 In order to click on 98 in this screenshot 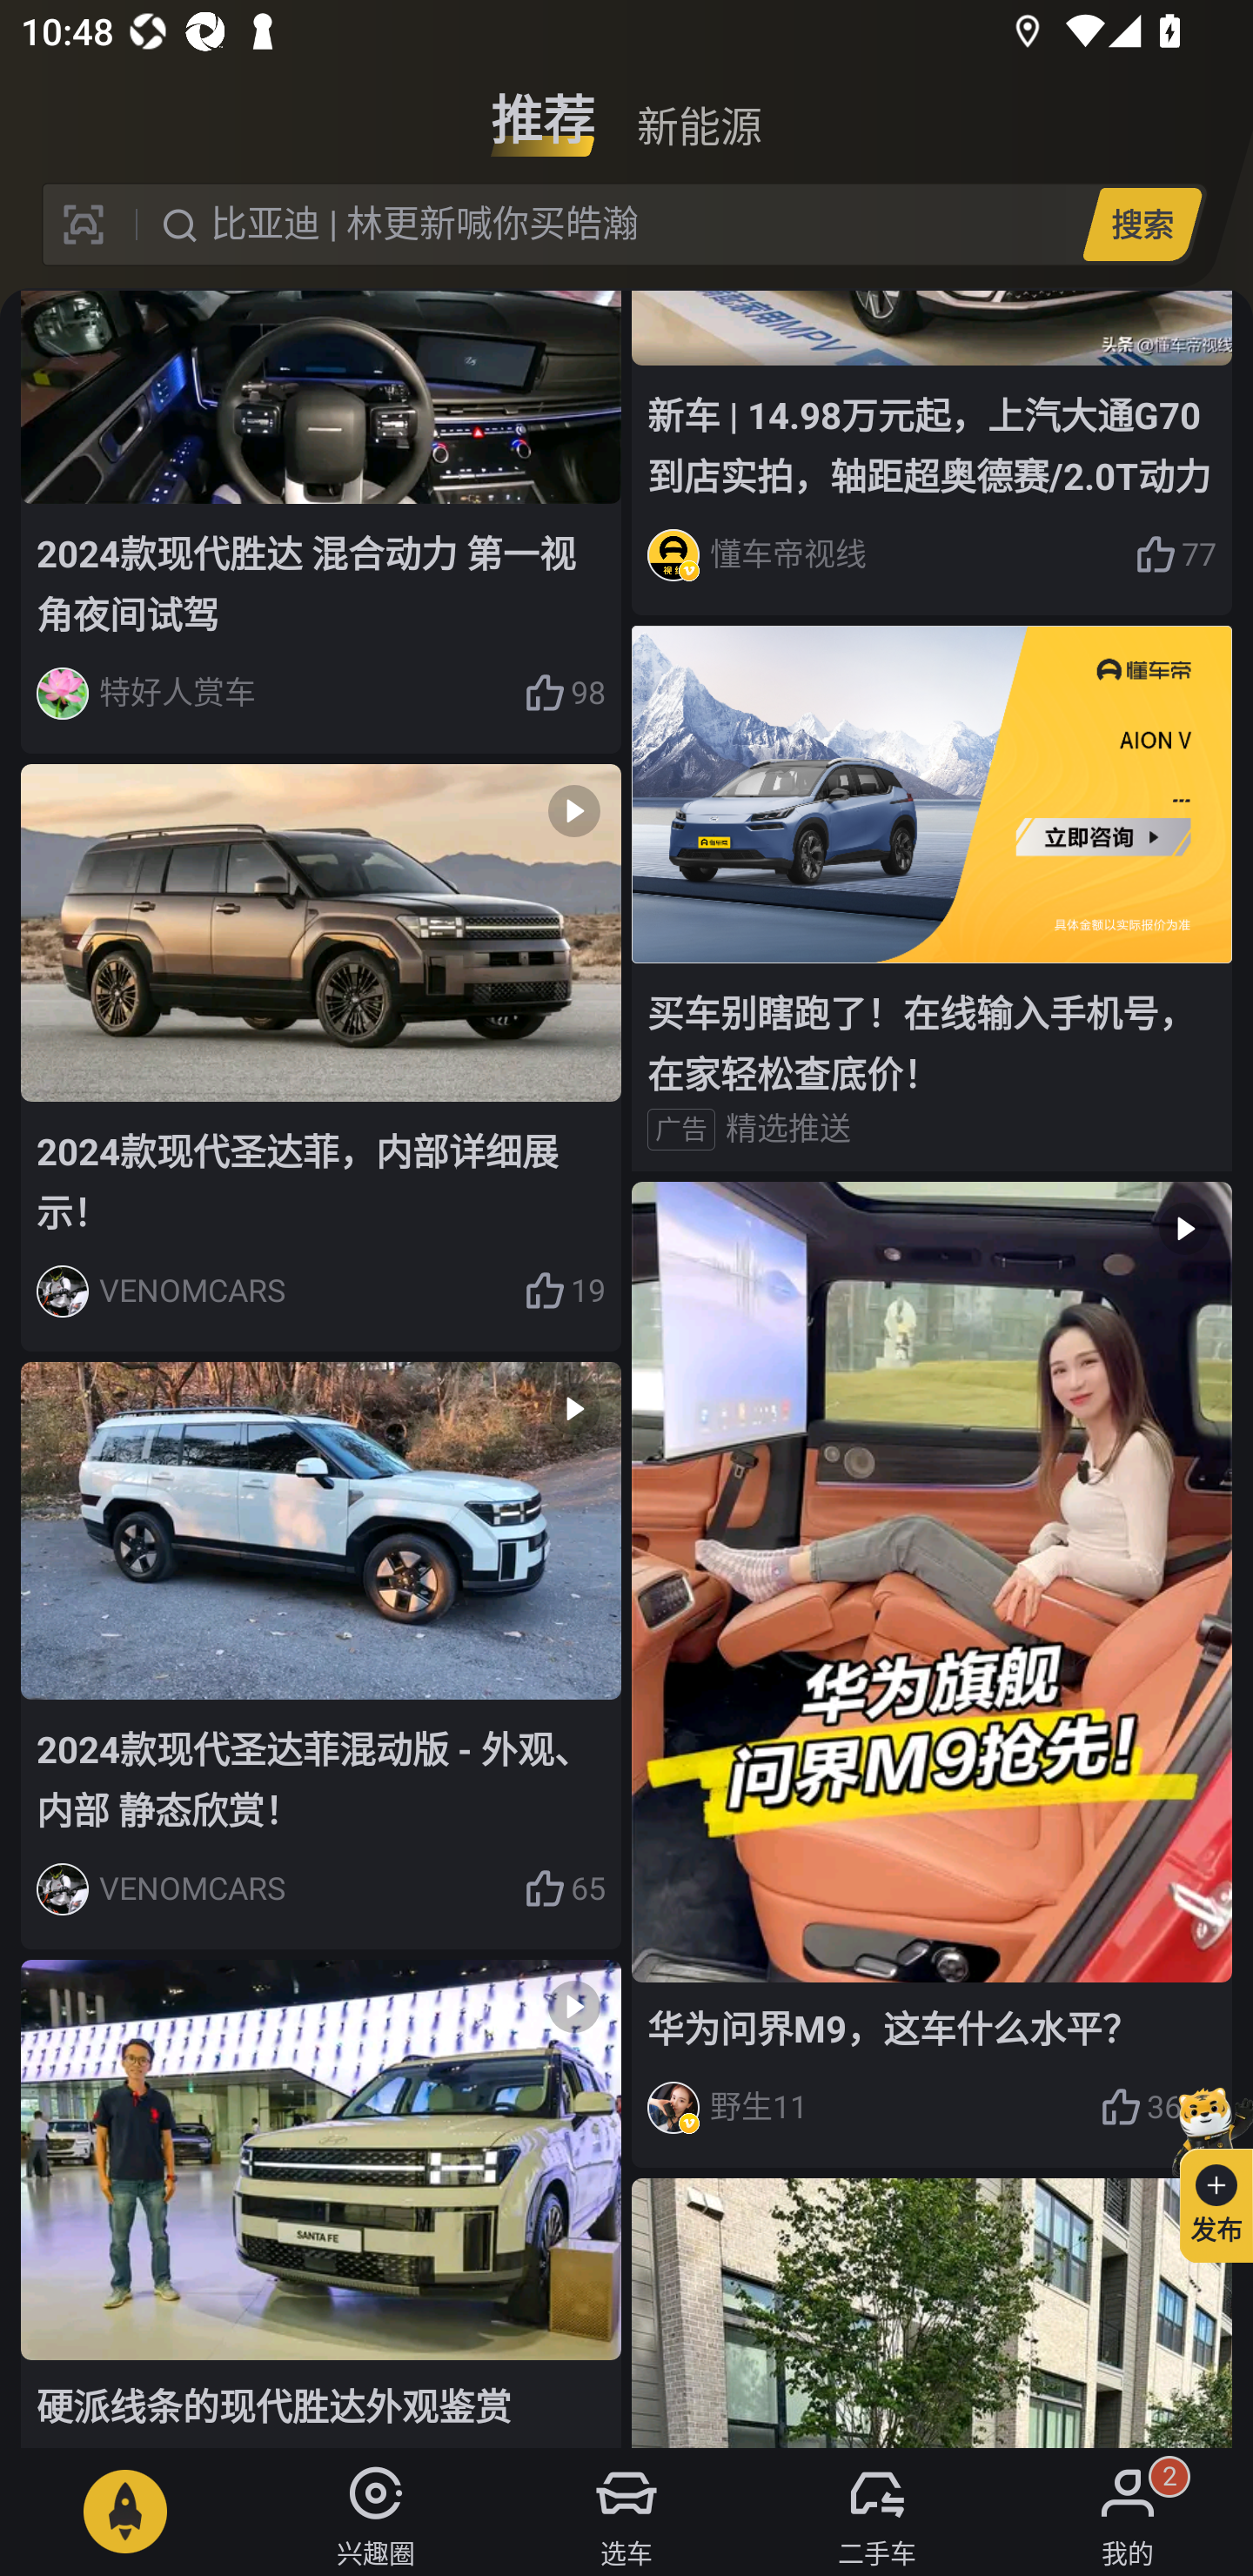, I will do `click(564, 693)`.